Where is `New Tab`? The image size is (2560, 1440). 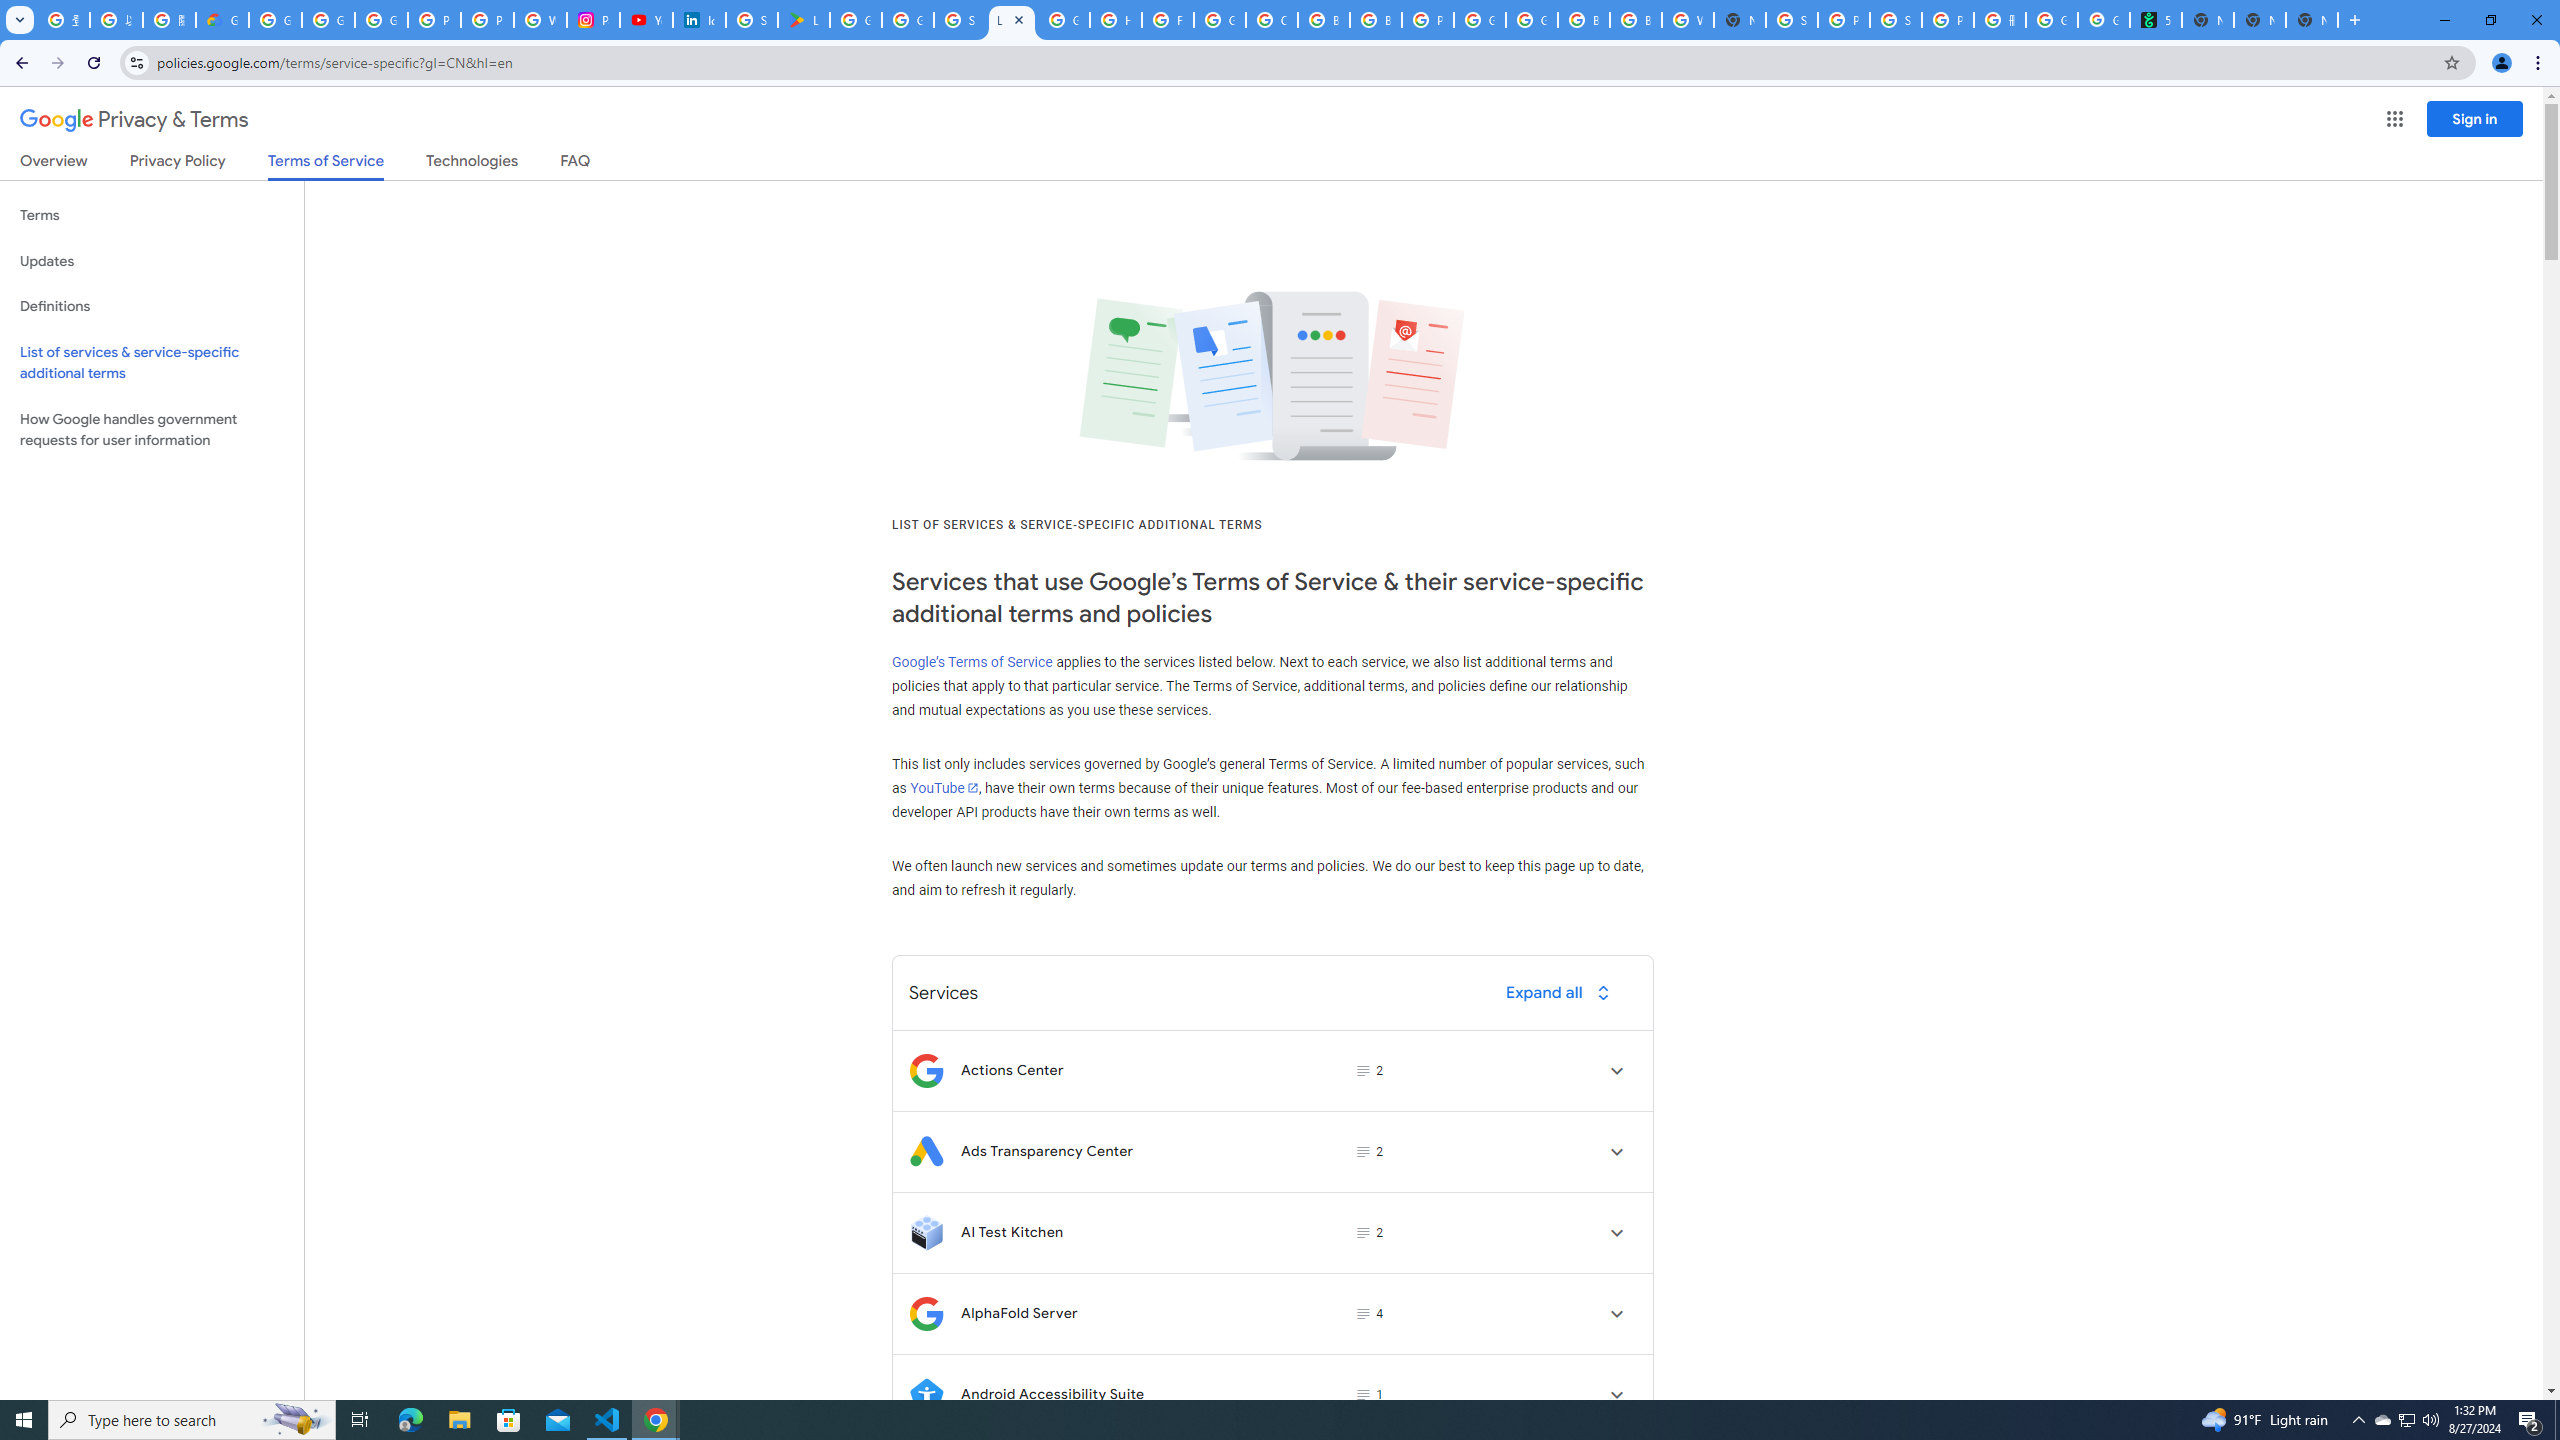 New Tab is located at coordinates (2354, 20).